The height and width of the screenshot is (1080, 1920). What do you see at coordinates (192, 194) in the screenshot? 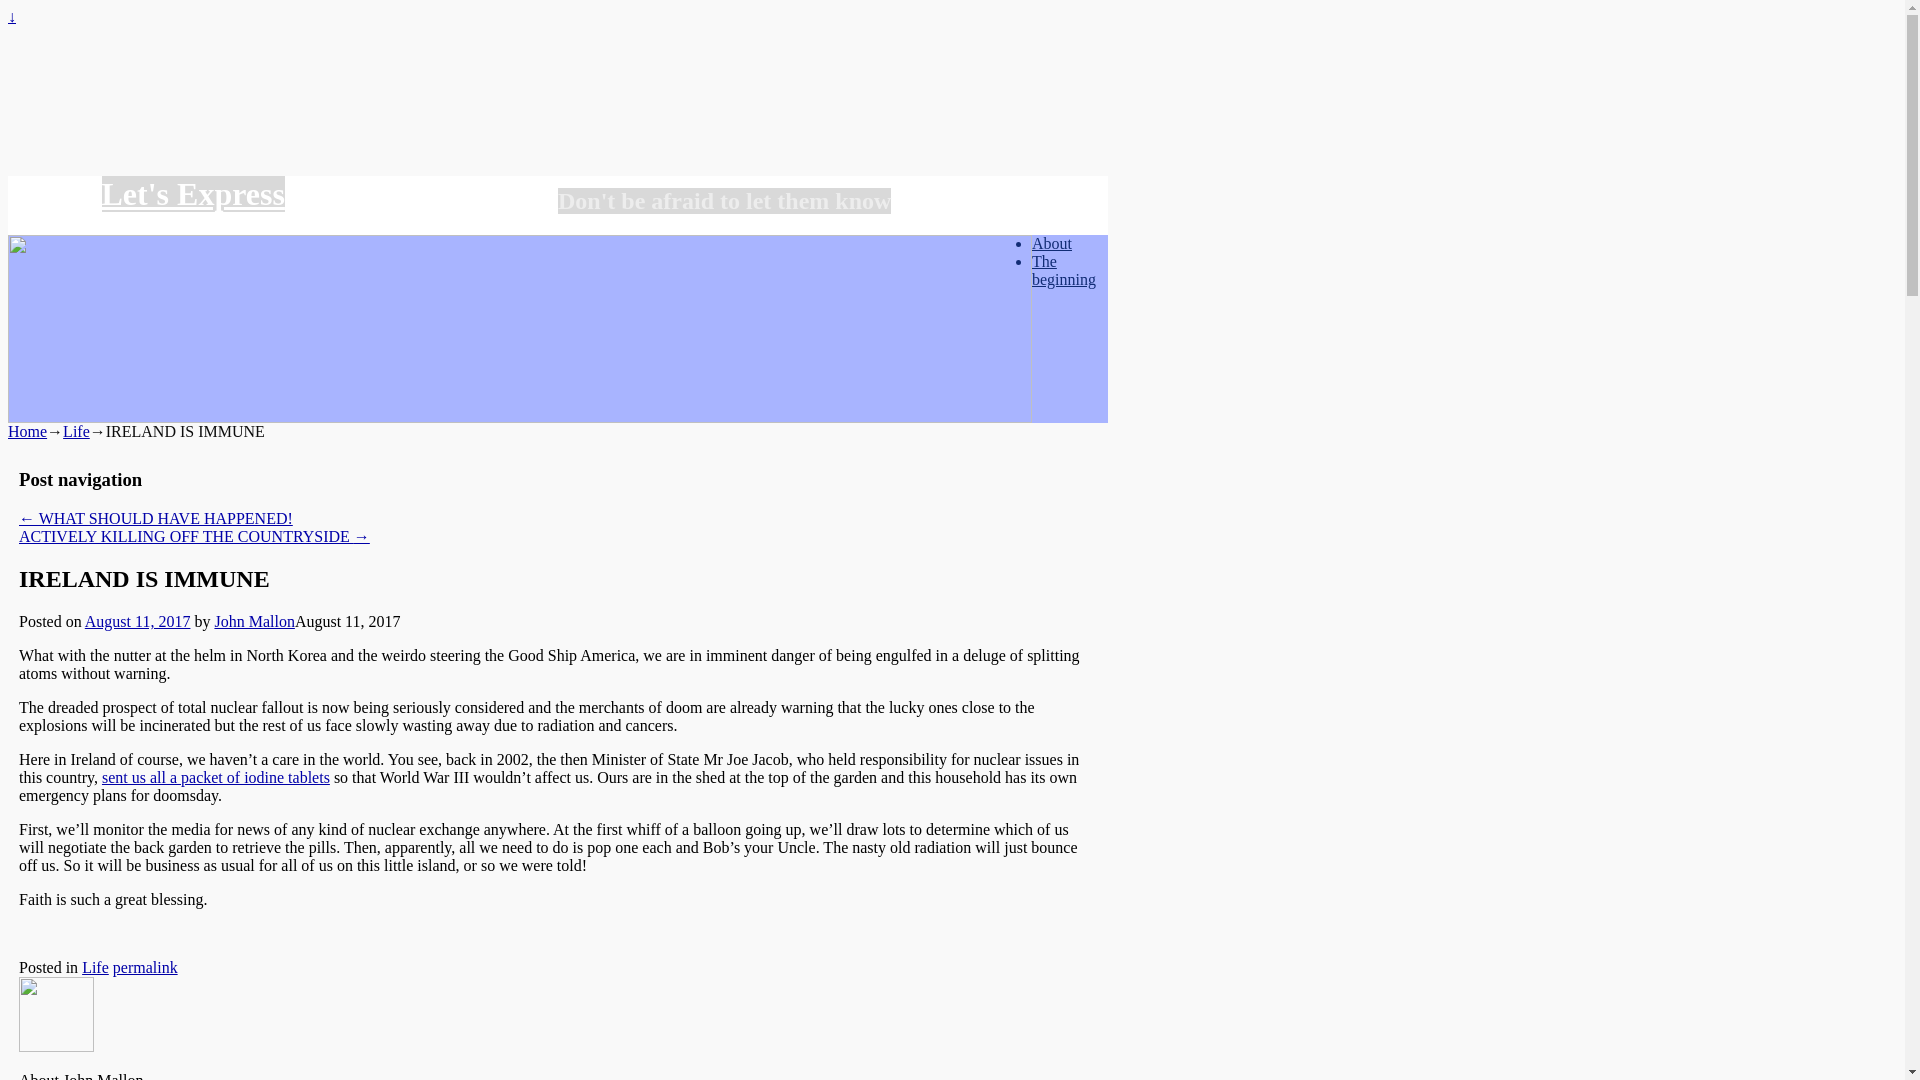
I see `Let's Express` at bounding box center [192, 194].